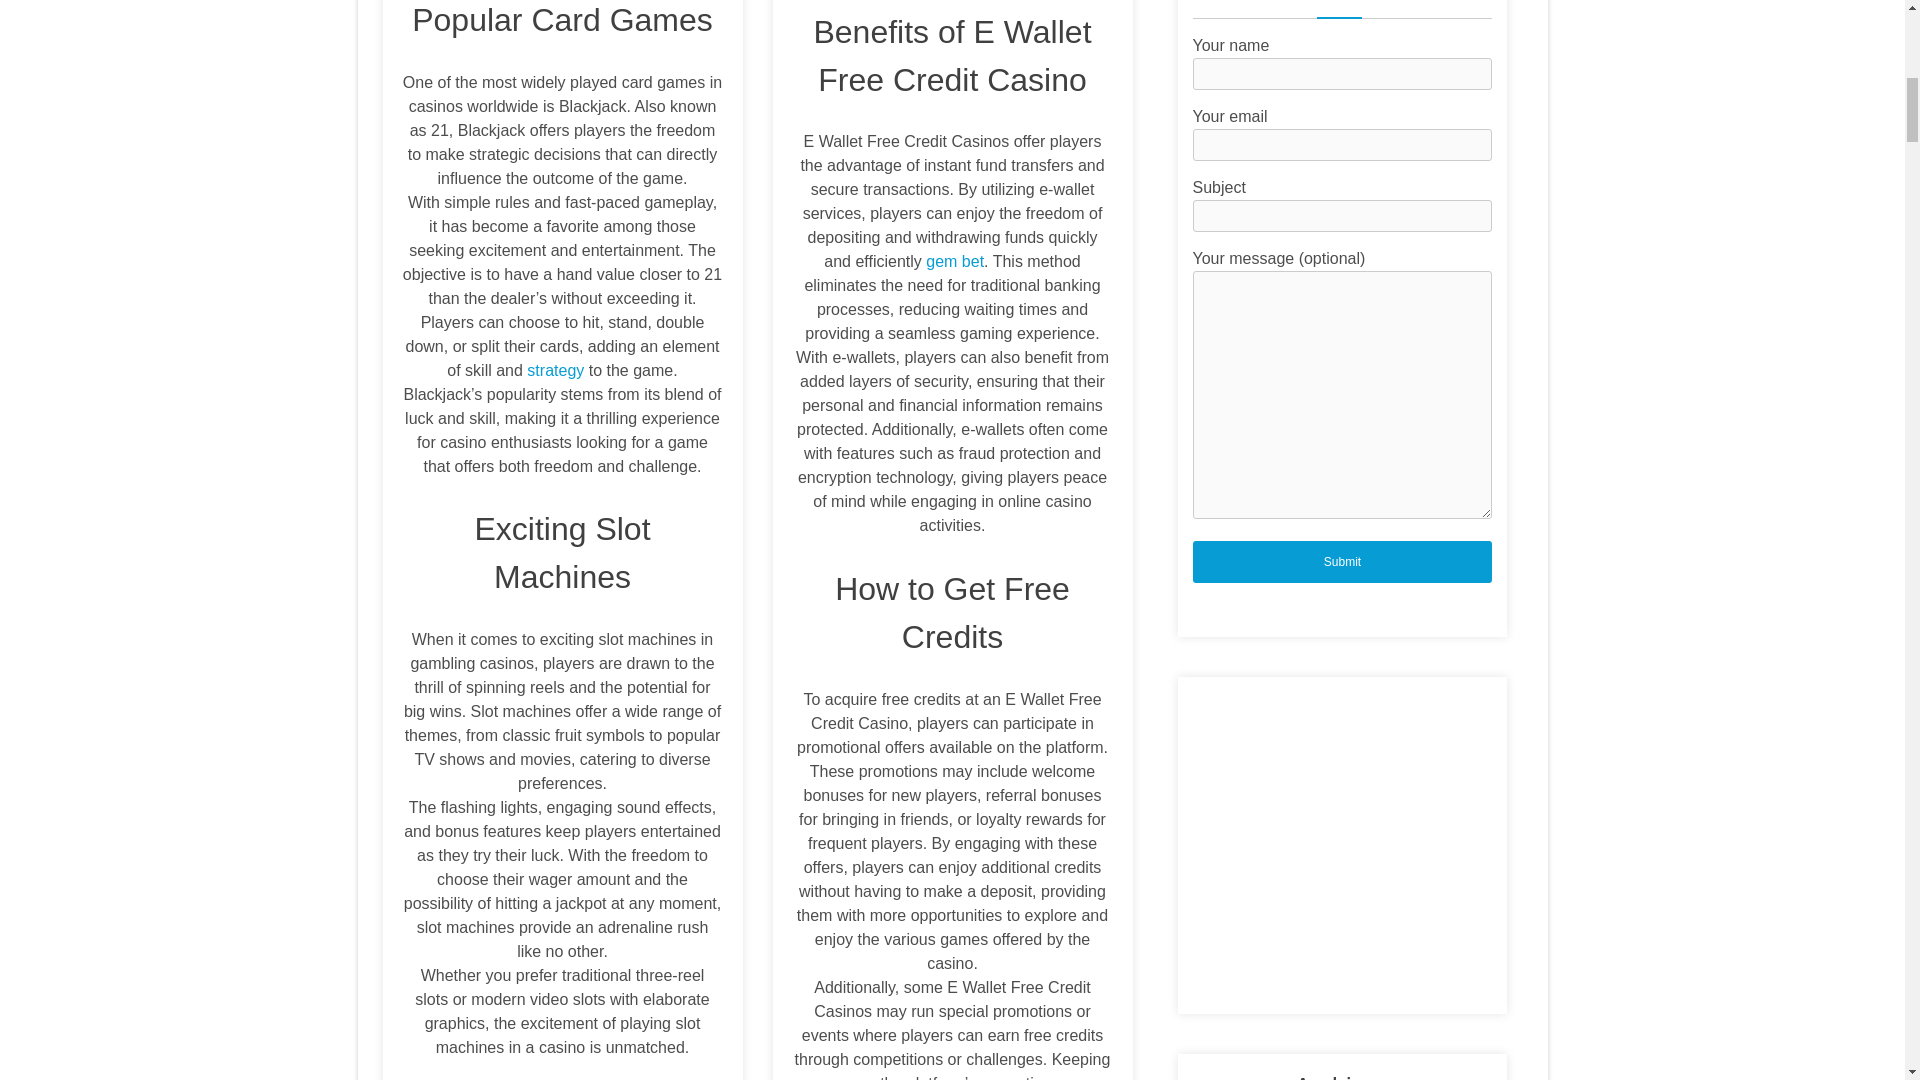  What do you see at coordinates (954, 261) in the screenshot?
I see `gem bet` at bounding box center [954, 261].